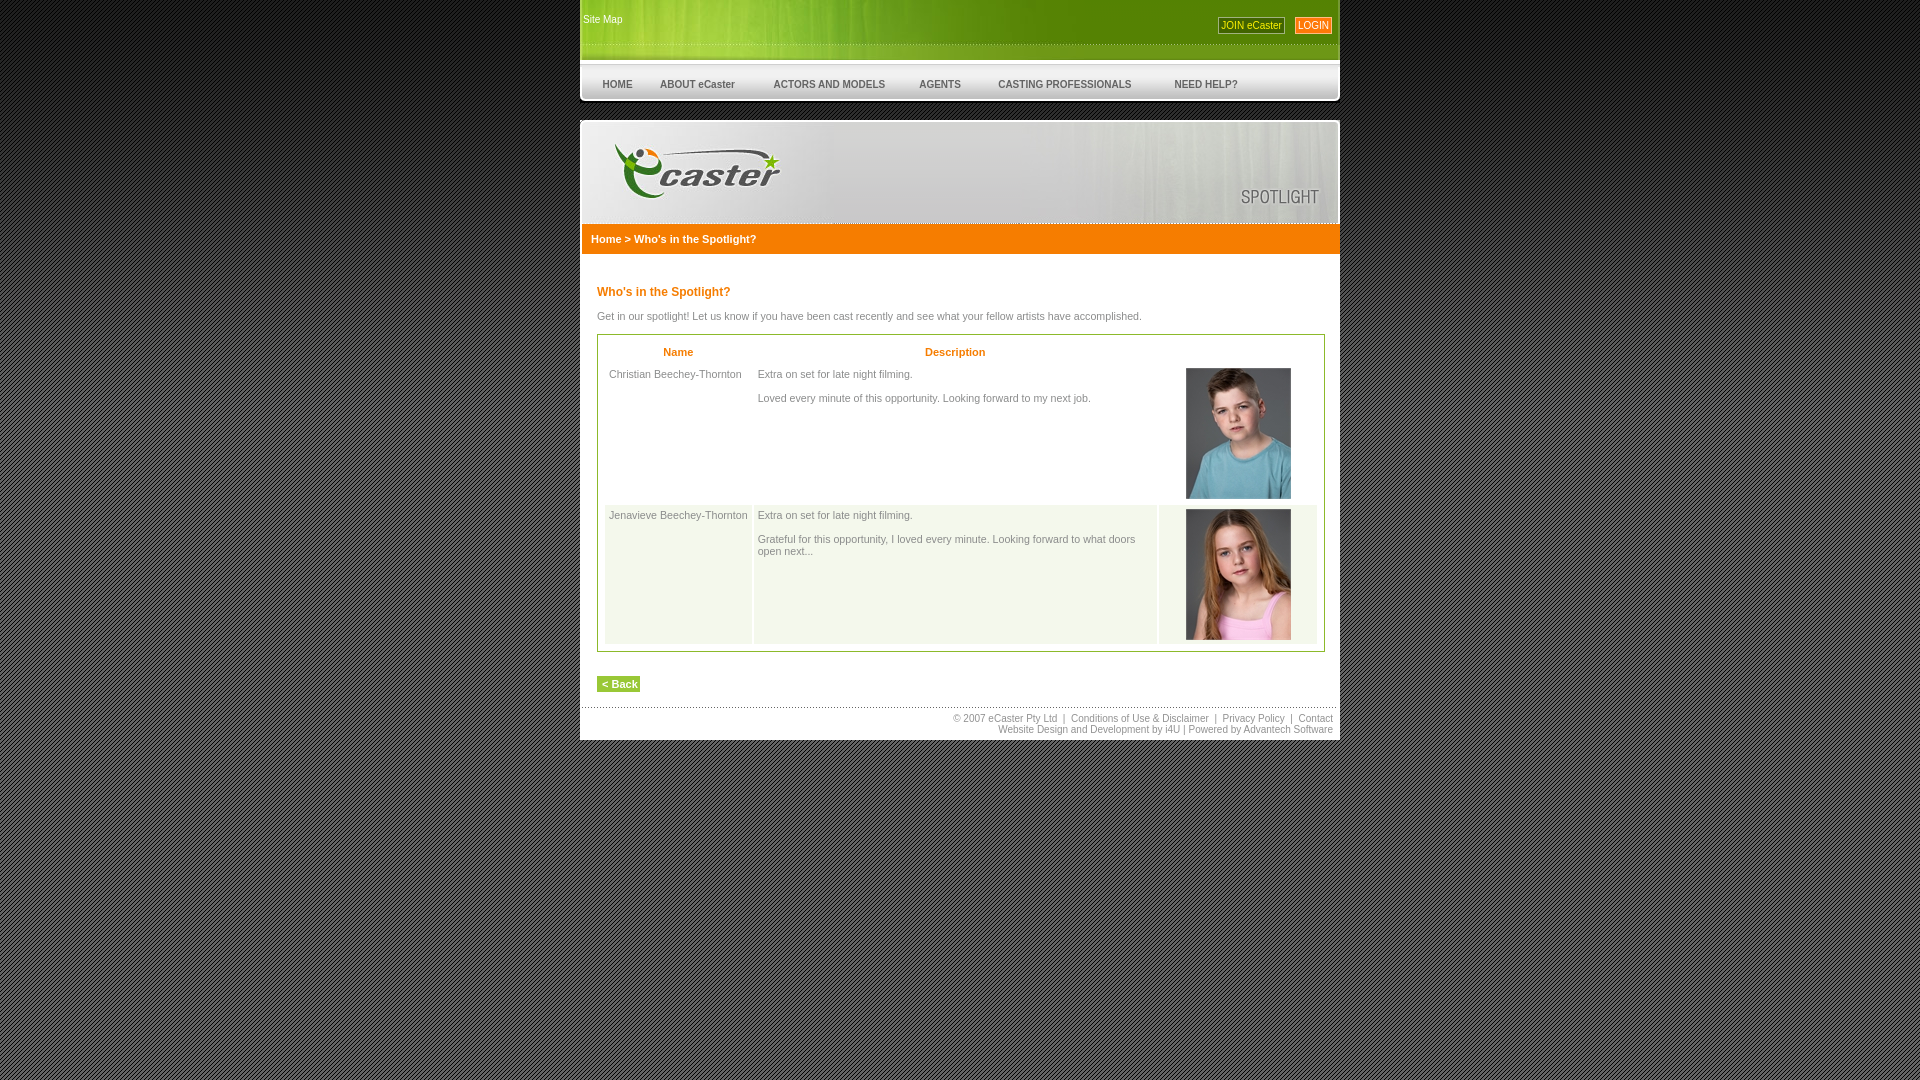 This screenshot has width=1920, height=1080. What do you see at coordinates (1260, 730) in the screenshot?
I see `Powered by Advantech Software` at bounding box center [1260, 730].